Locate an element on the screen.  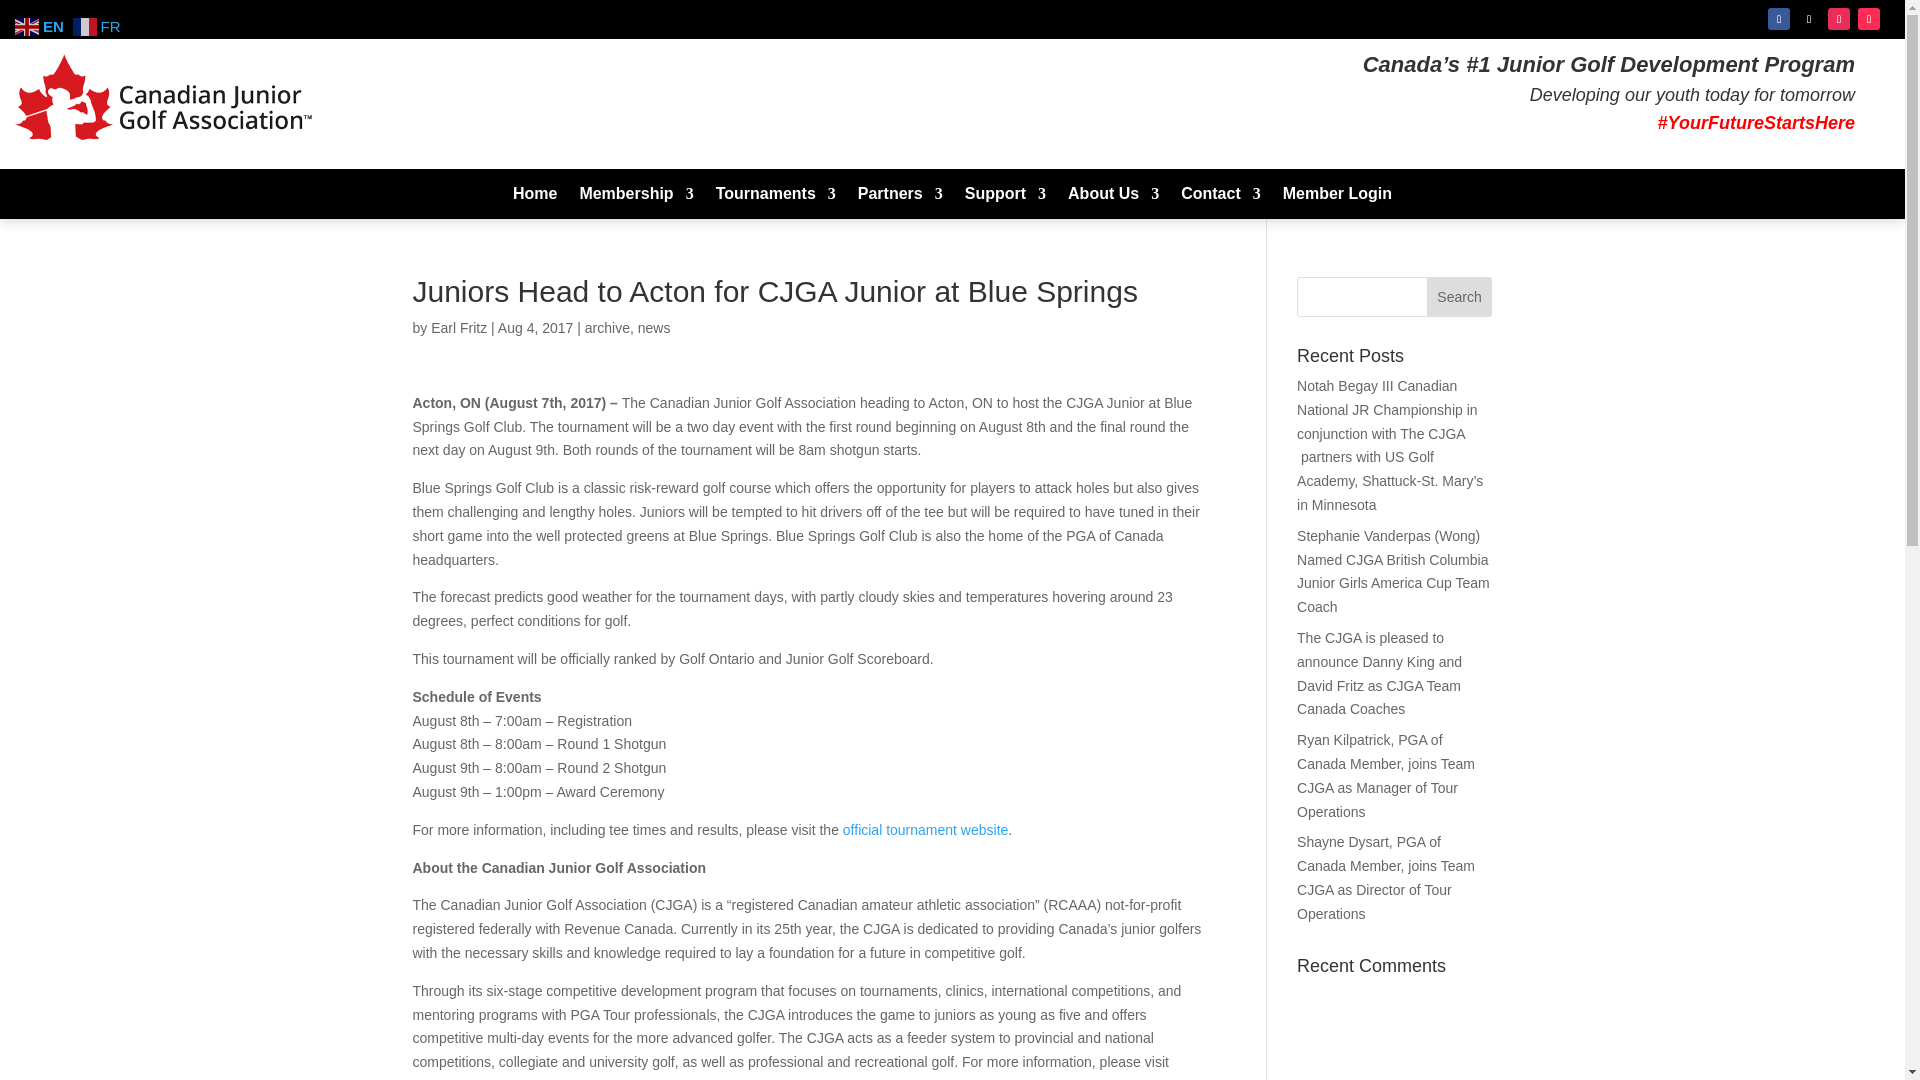
canadian-junio-golf-association-logo is located at coordinates (164, 97).